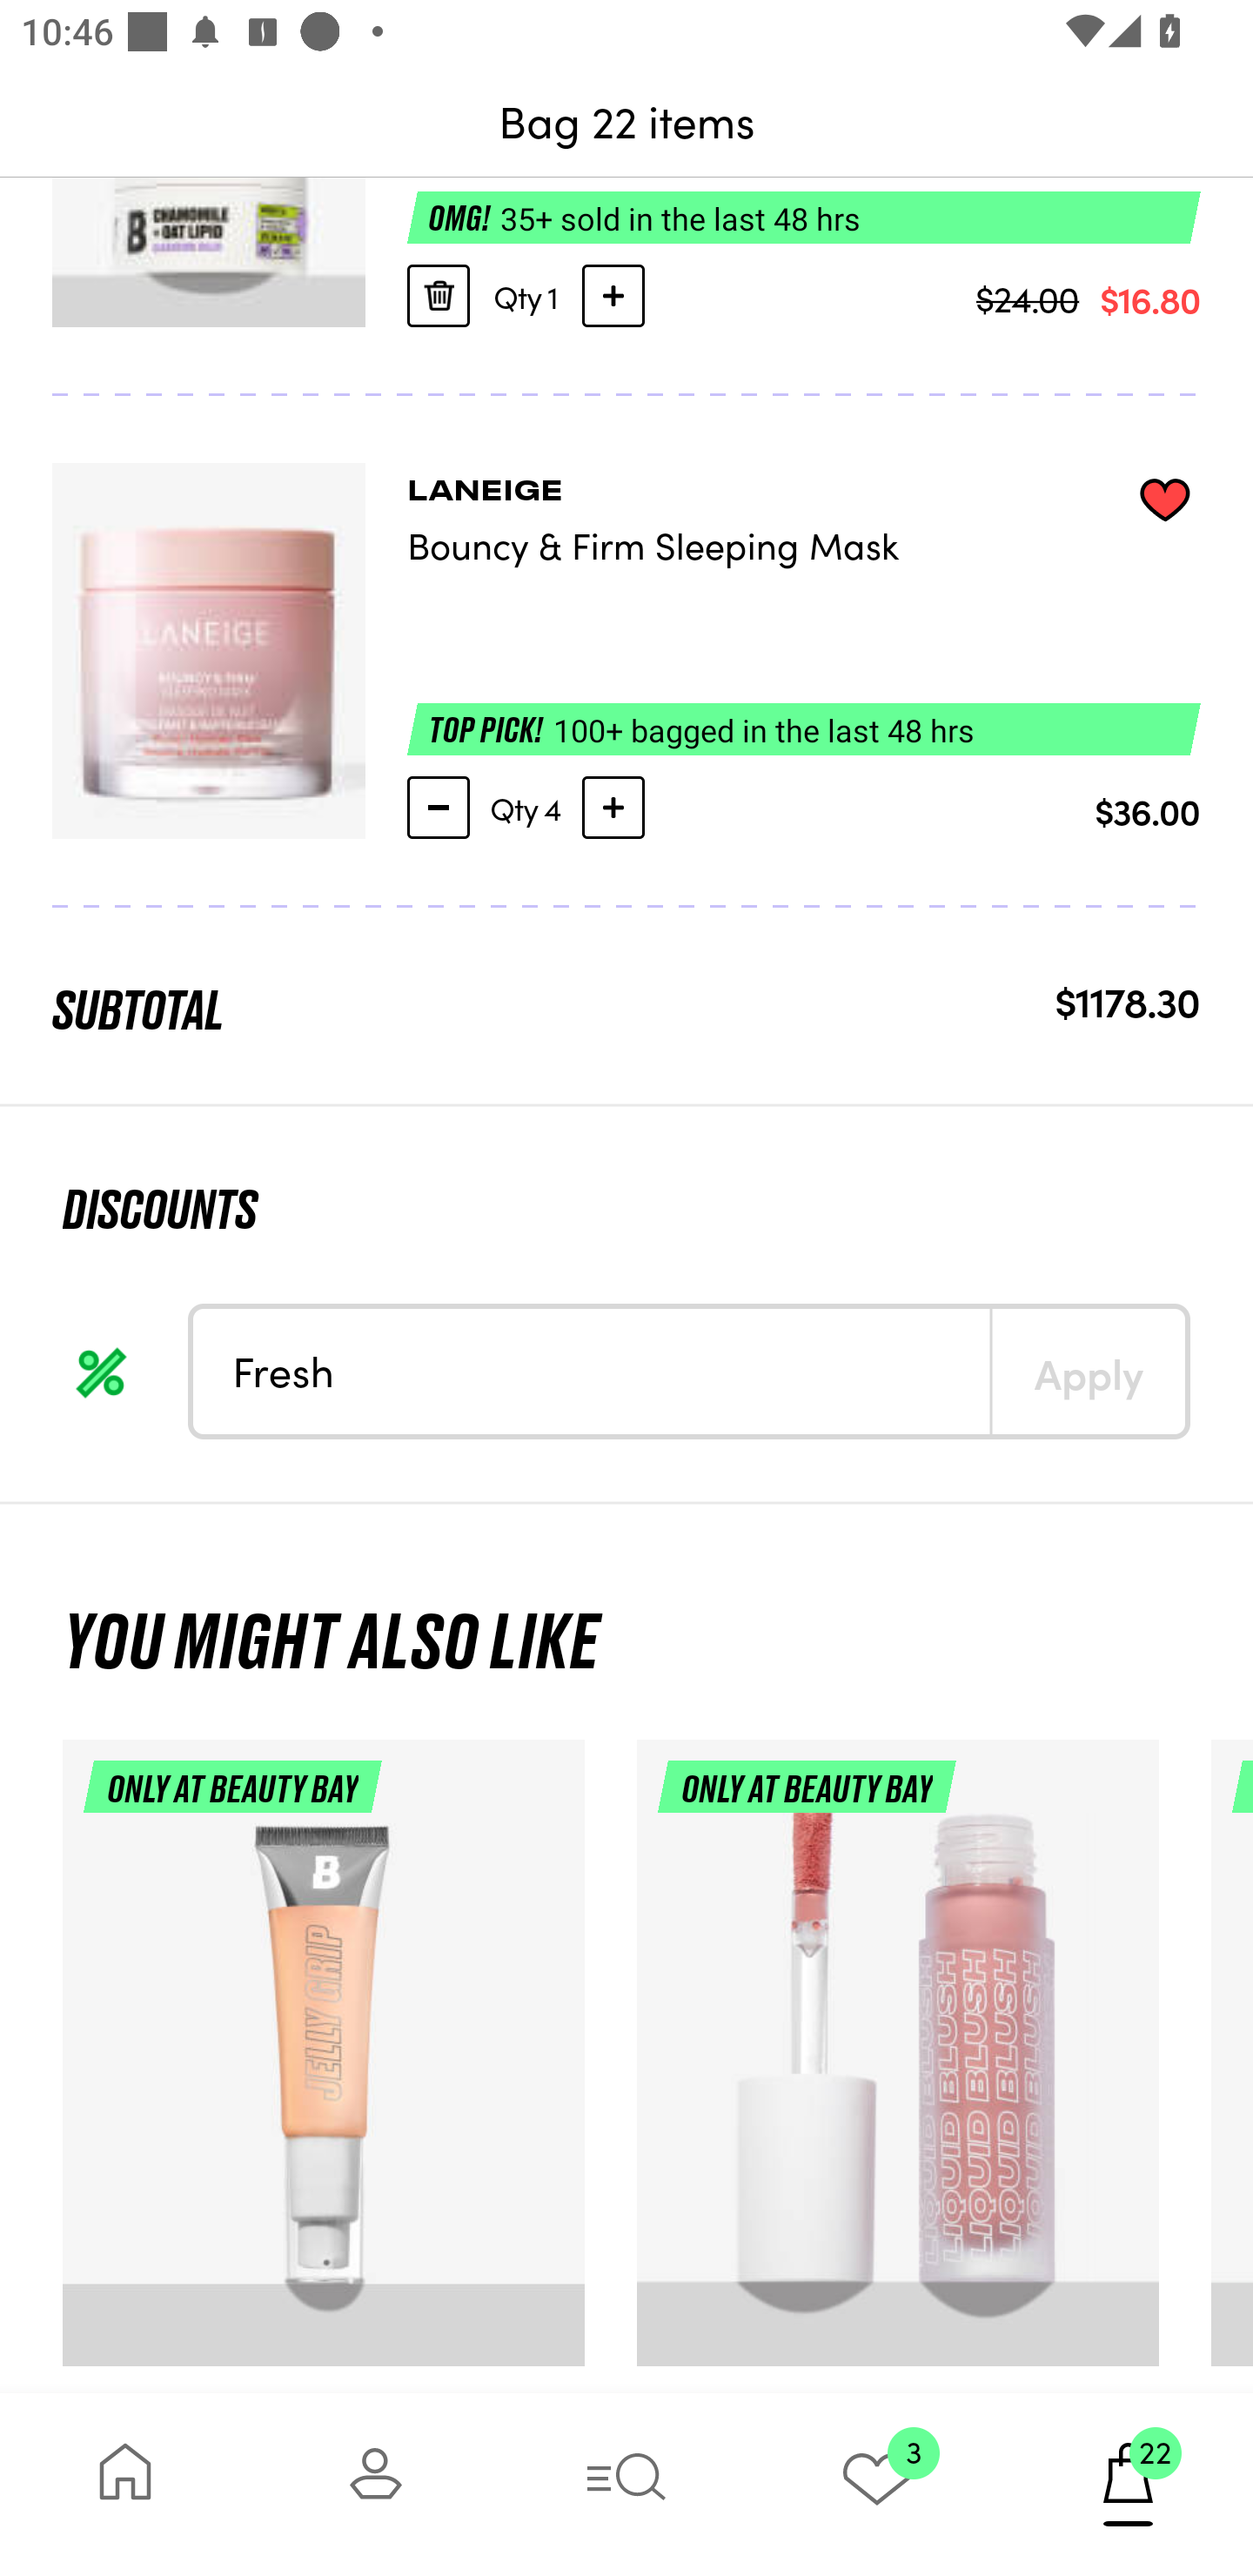 The height and width of the screenshot is (2576, 1253). I want to click on ONLY AT BEAUTY BAY, so click(898, 2066).